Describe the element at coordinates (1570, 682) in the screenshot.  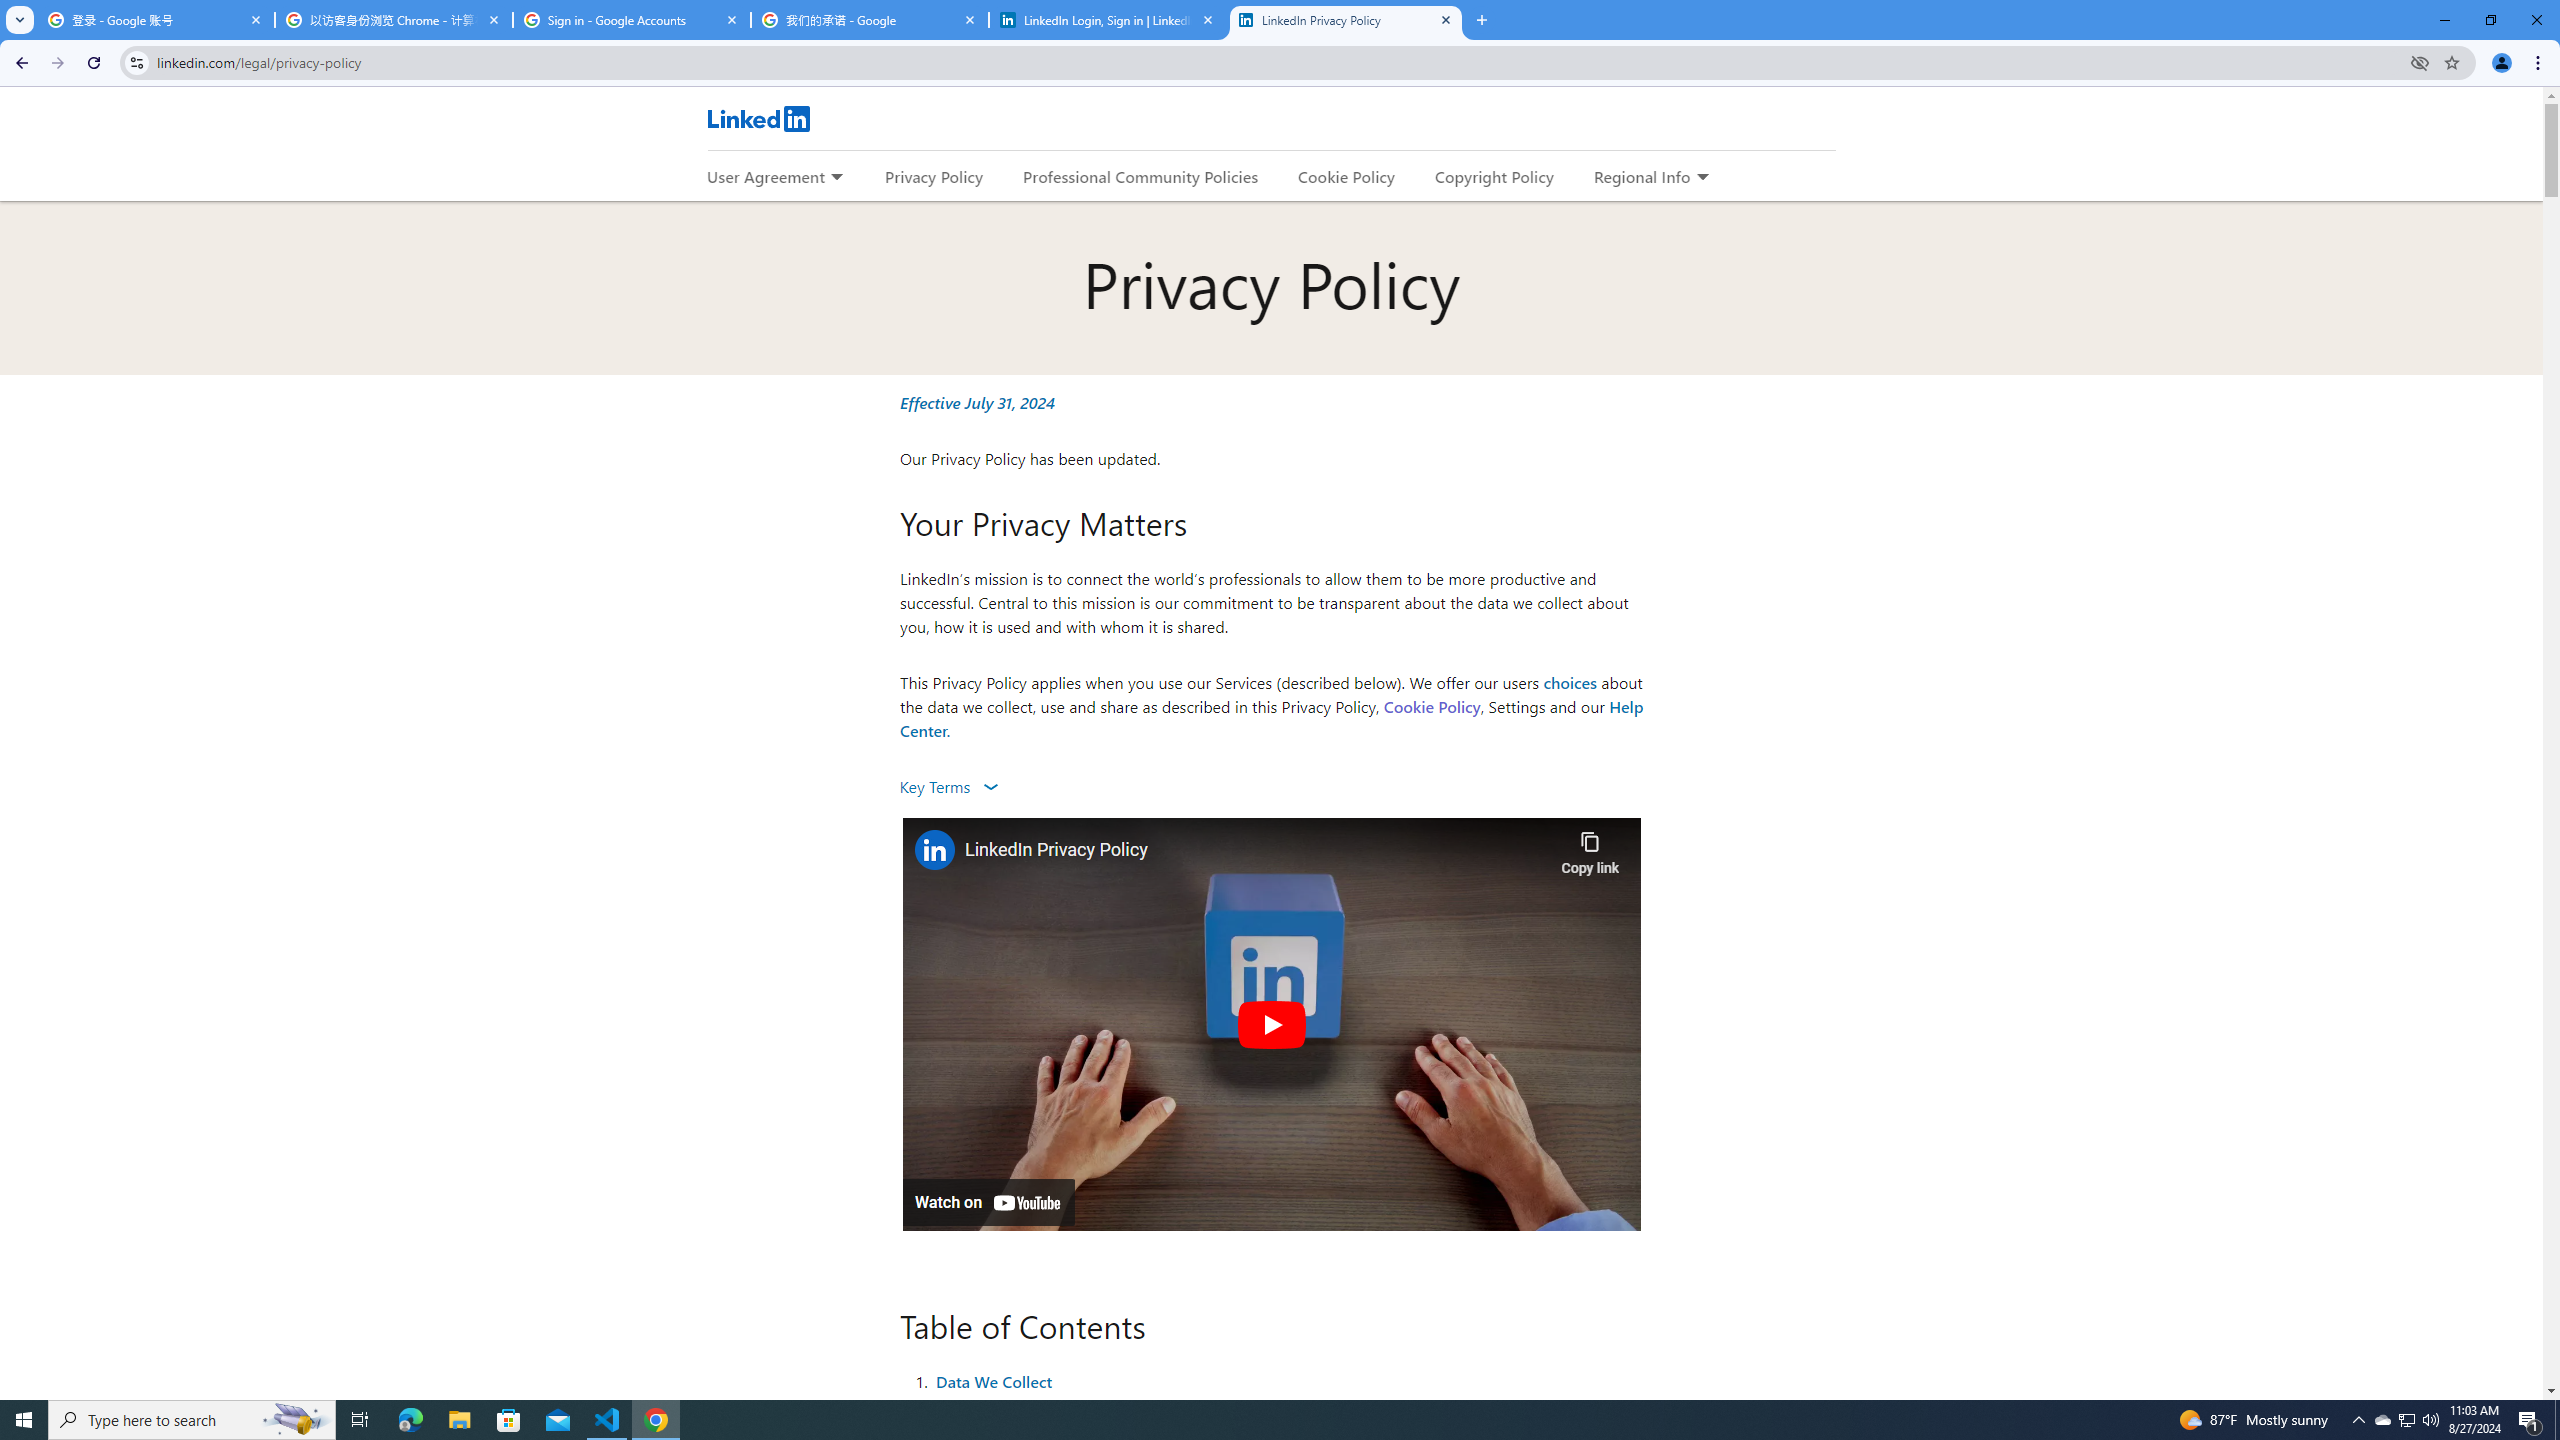
I see `choices` at that location.